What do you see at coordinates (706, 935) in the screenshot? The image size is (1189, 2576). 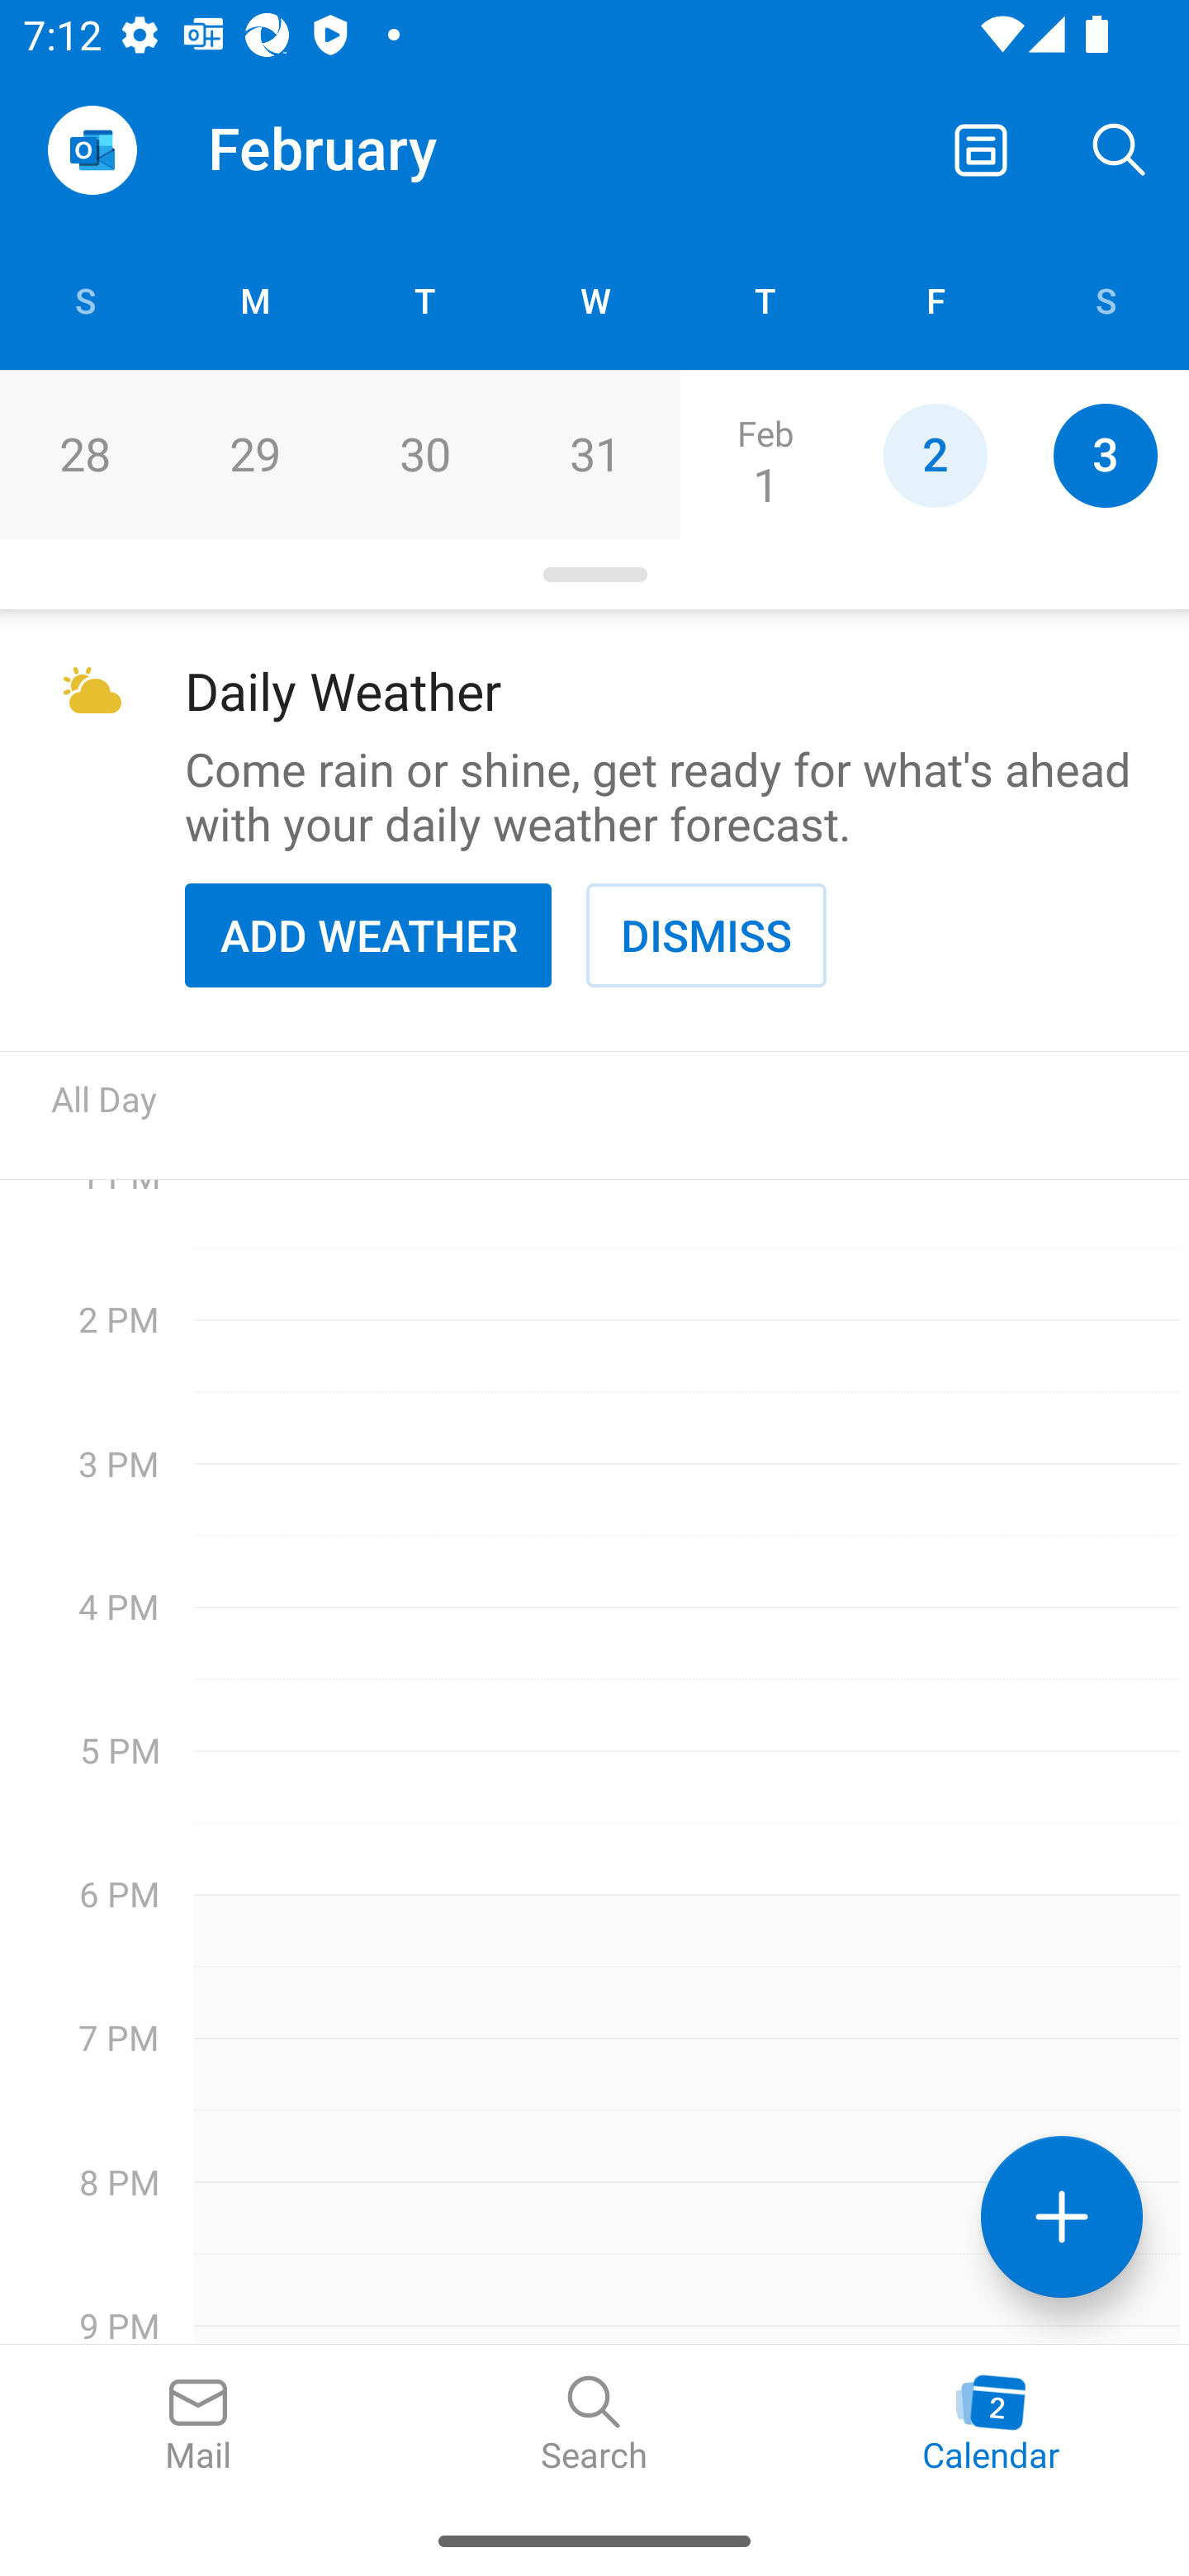 I see `DISMISS` at bounding box center [706, 935].